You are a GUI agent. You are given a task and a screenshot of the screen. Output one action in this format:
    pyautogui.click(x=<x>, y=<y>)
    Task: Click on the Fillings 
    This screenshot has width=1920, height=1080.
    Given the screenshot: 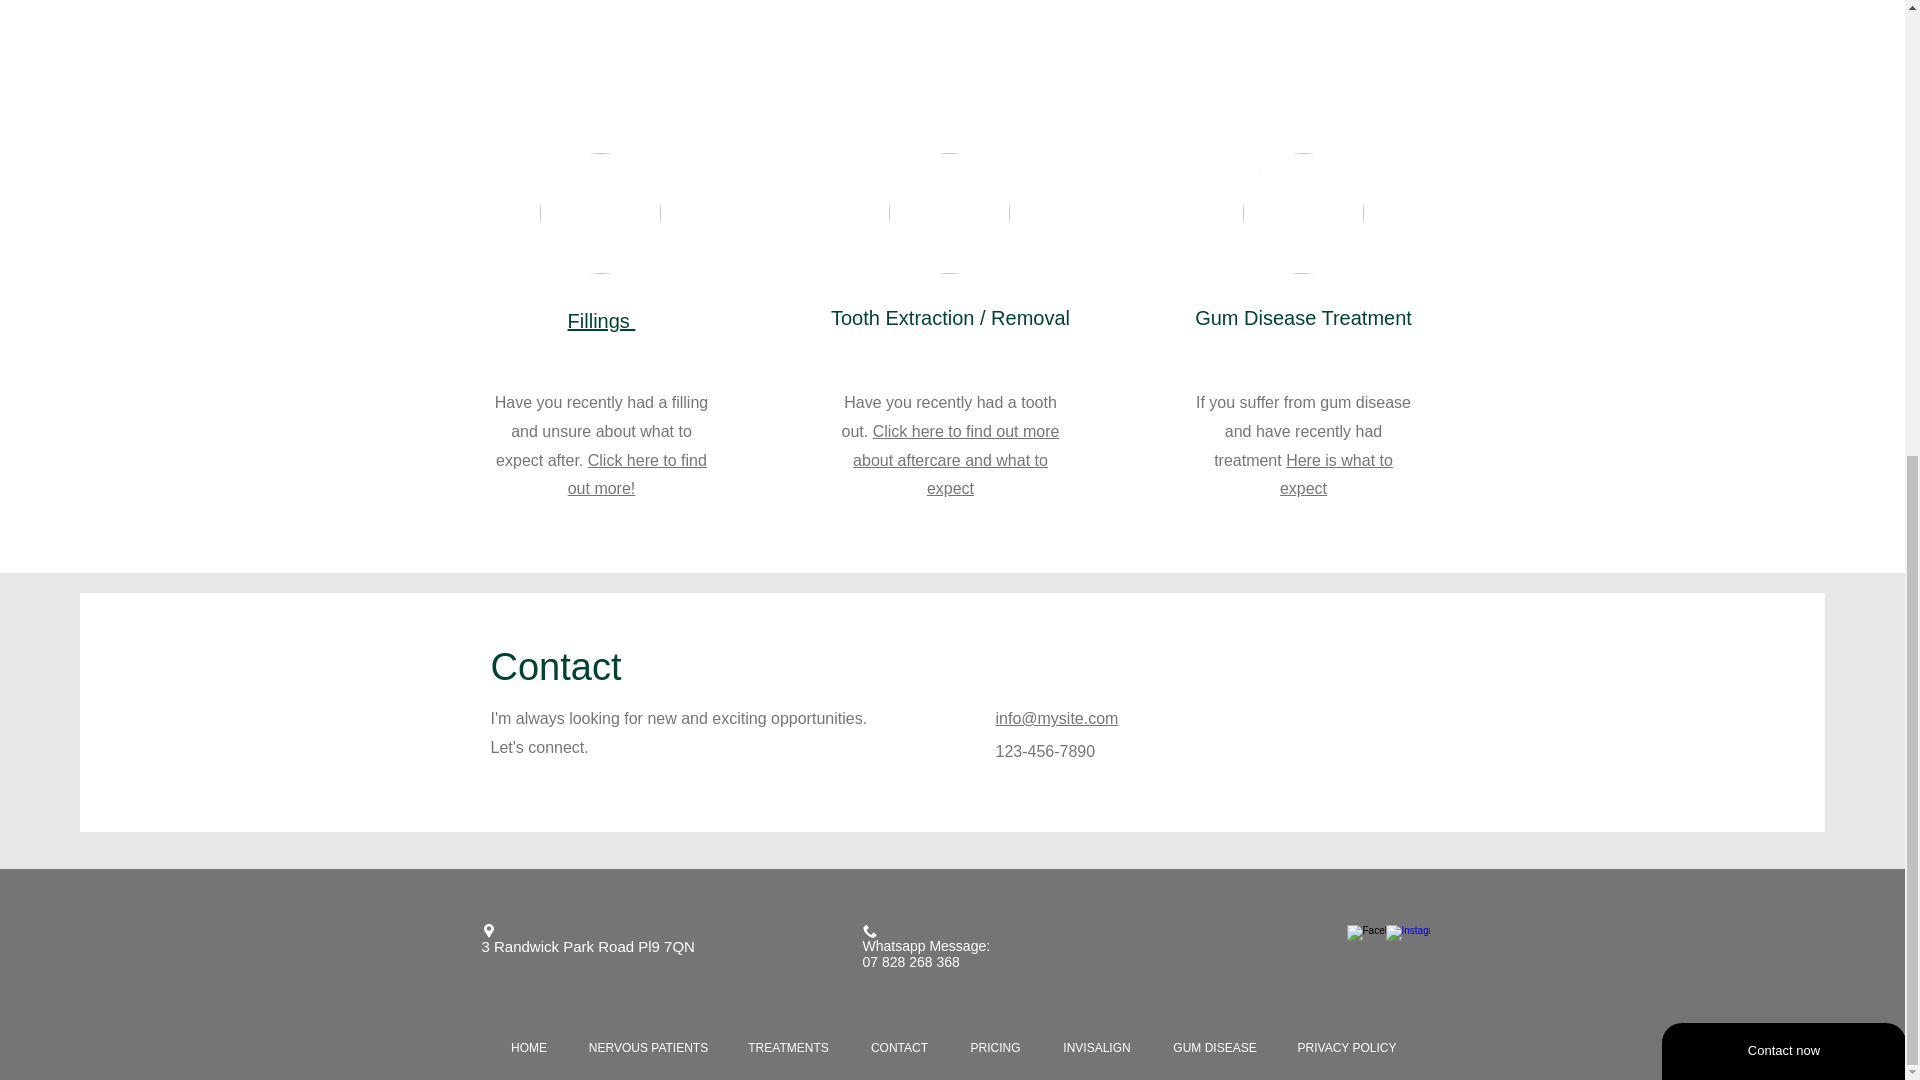 What is the action you would take?
    pyautogui.click(x=602, y=320)
    